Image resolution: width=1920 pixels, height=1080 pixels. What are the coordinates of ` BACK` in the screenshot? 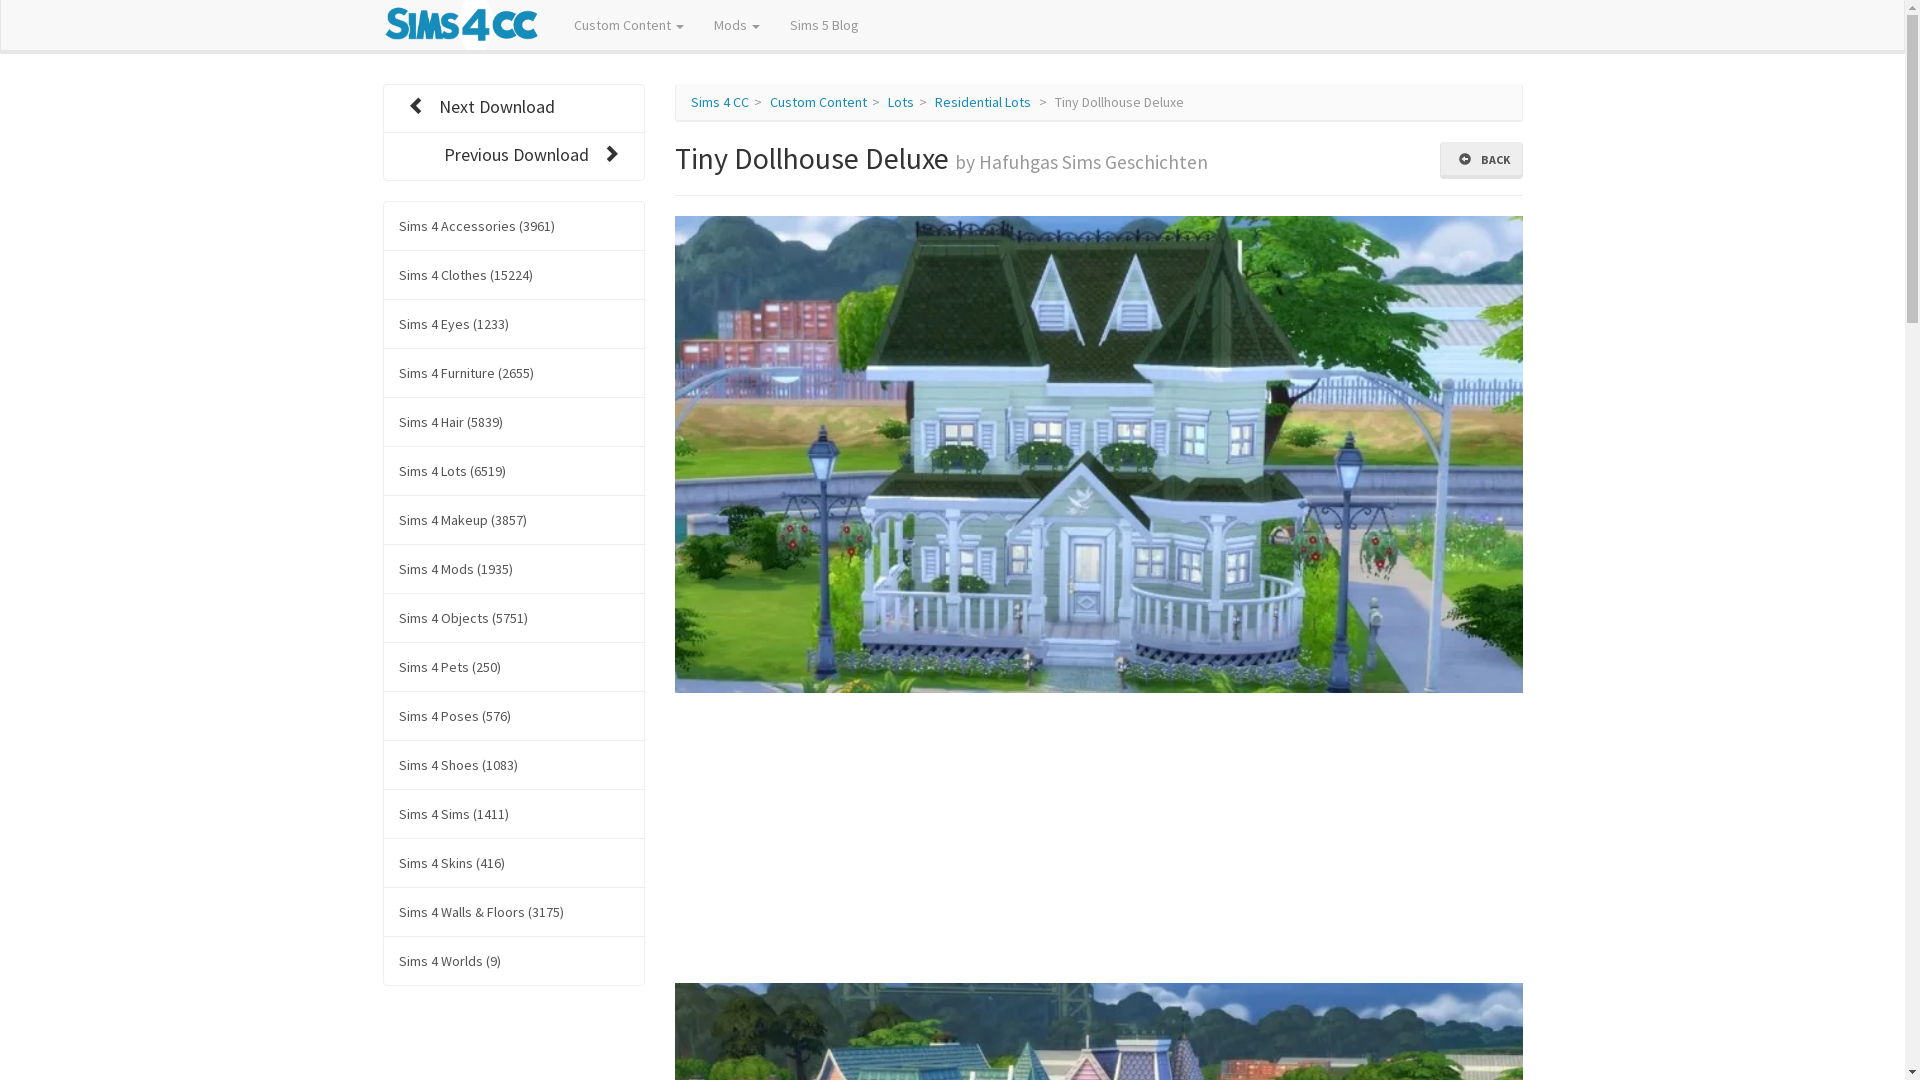 It's located at (1482, 160).